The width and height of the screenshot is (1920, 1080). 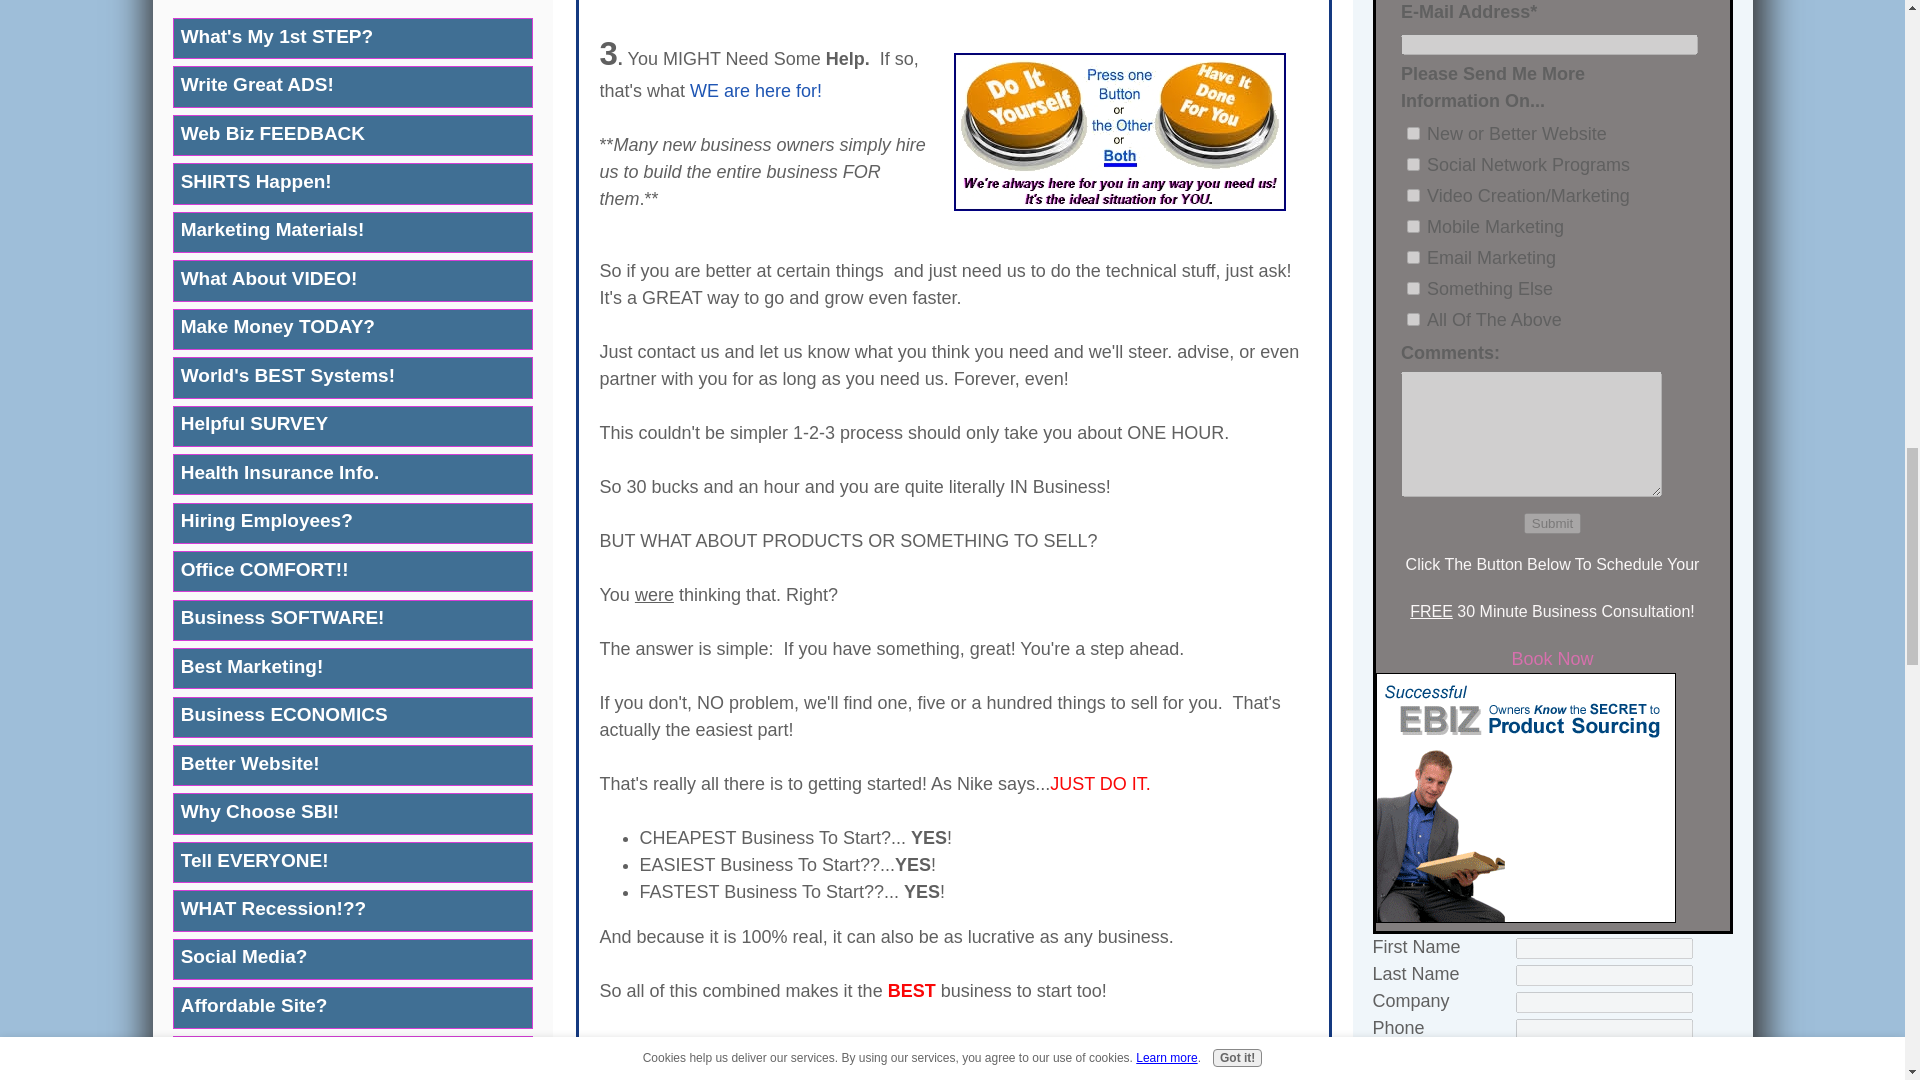 I want to click on All Of The Above, so click(x=1414, y=320).